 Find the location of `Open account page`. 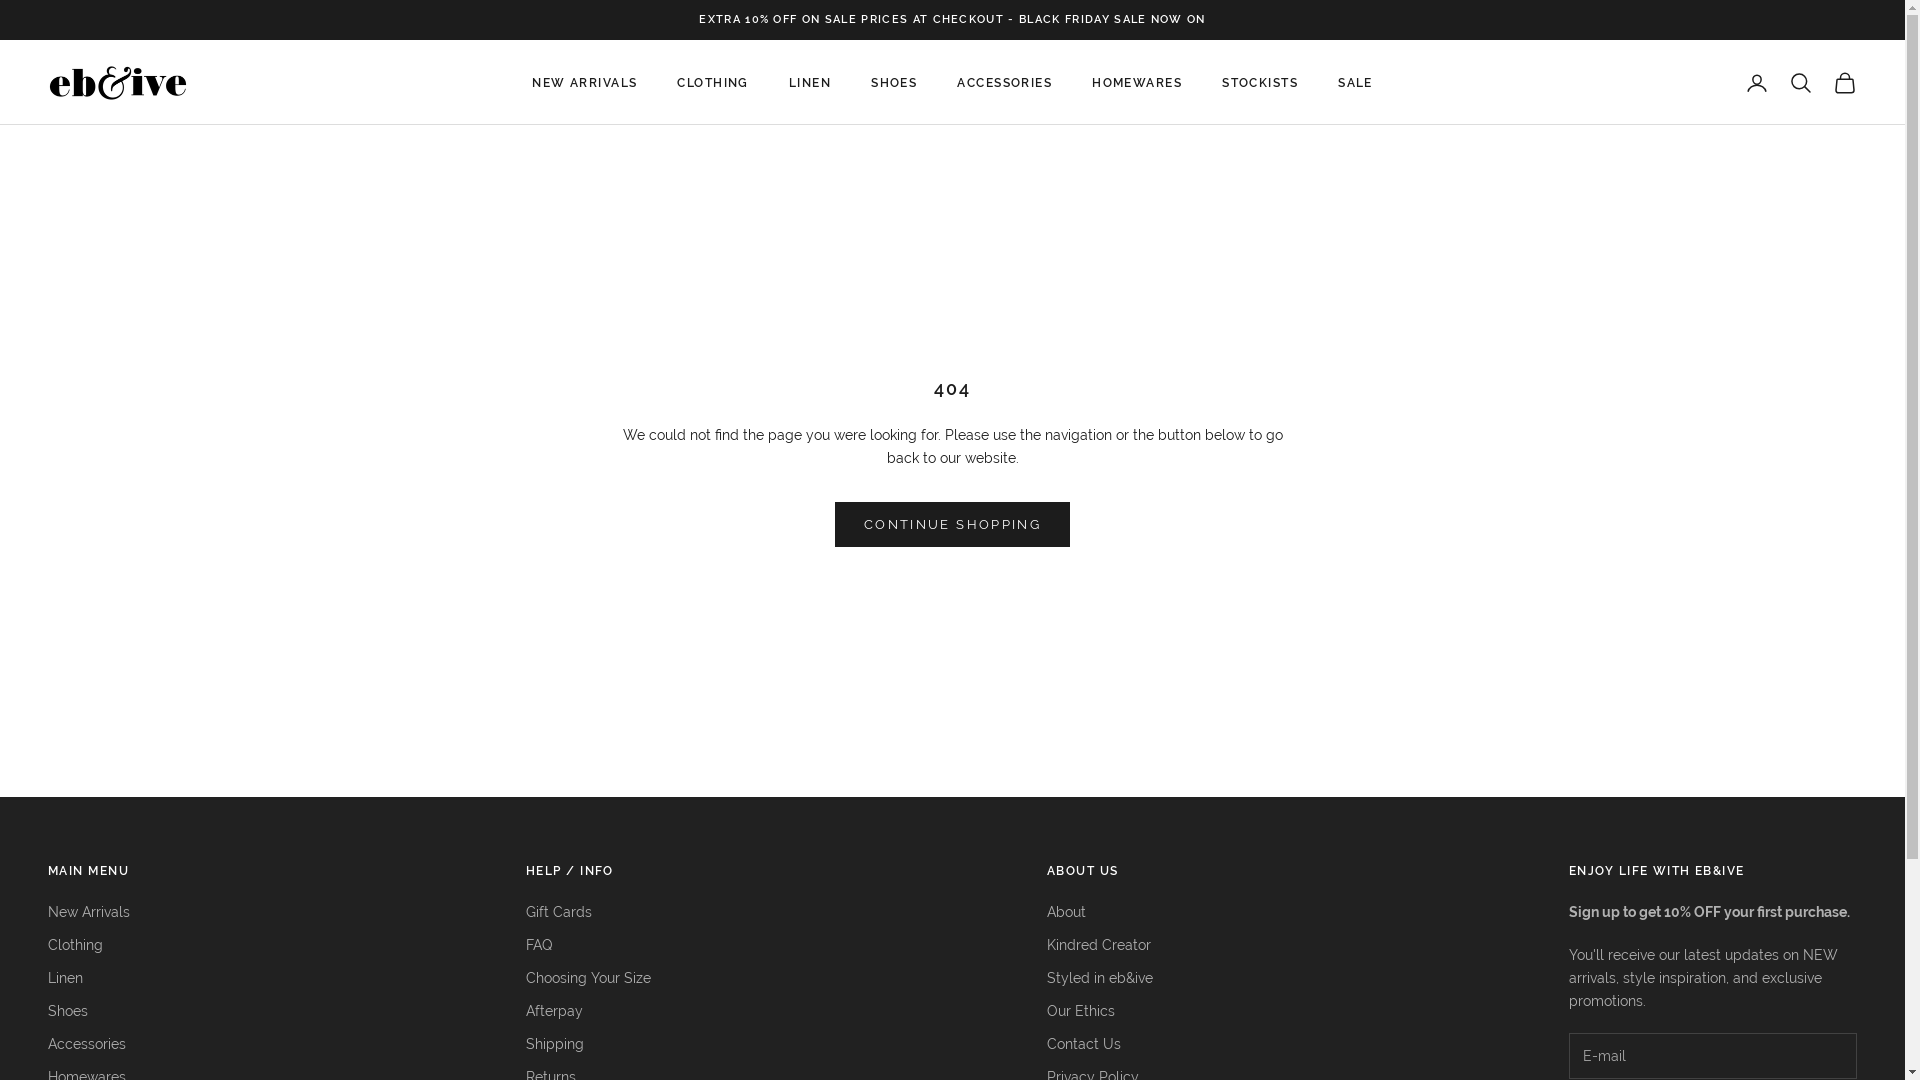

Open account page is located at coordinates (1757, 83).